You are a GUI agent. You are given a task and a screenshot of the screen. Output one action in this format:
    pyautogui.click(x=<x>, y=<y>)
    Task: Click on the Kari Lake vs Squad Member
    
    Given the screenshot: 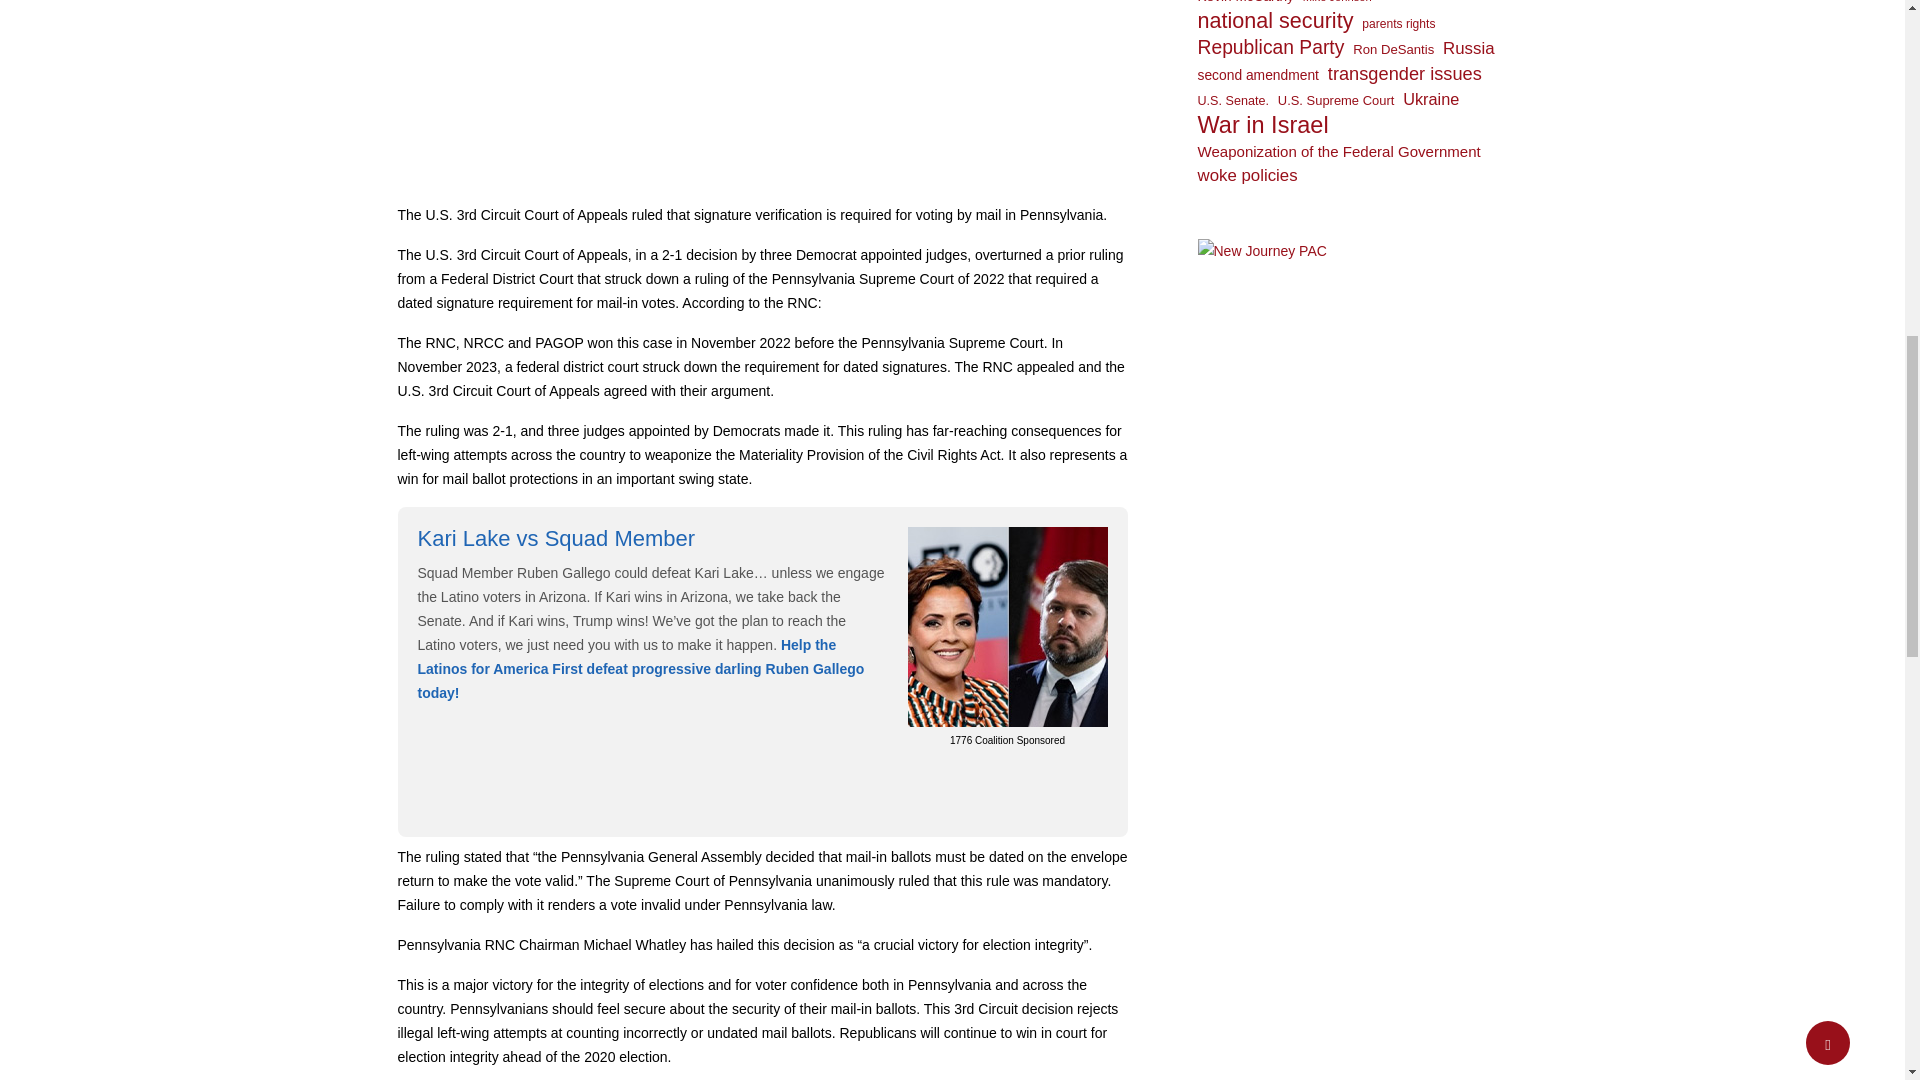 What is the action you would take?
    pyautogui.click(x=556, y=538)
    